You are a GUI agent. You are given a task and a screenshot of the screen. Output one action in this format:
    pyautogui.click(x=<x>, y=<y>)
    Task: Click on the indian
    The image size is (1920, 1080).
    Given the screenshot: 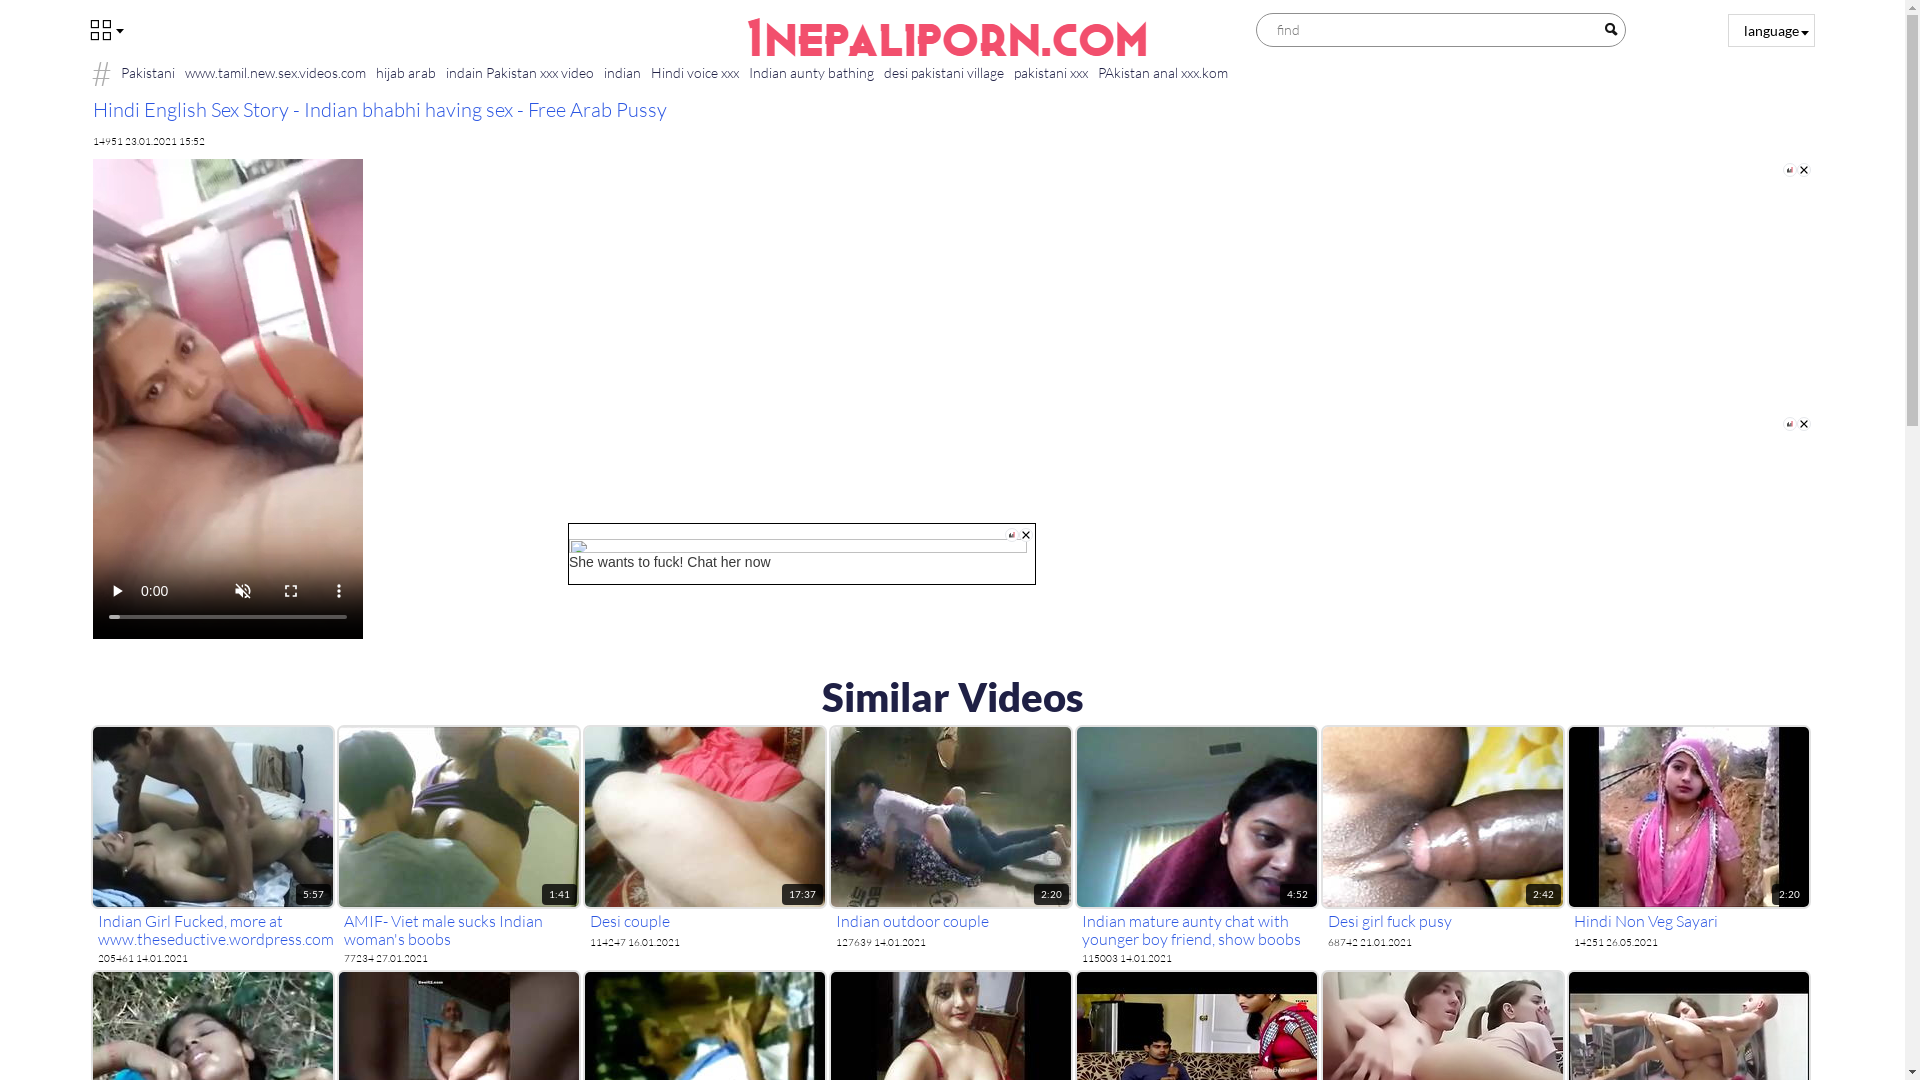 What is the action you would take?
    pyautogui.click(x=622, y=72)
    